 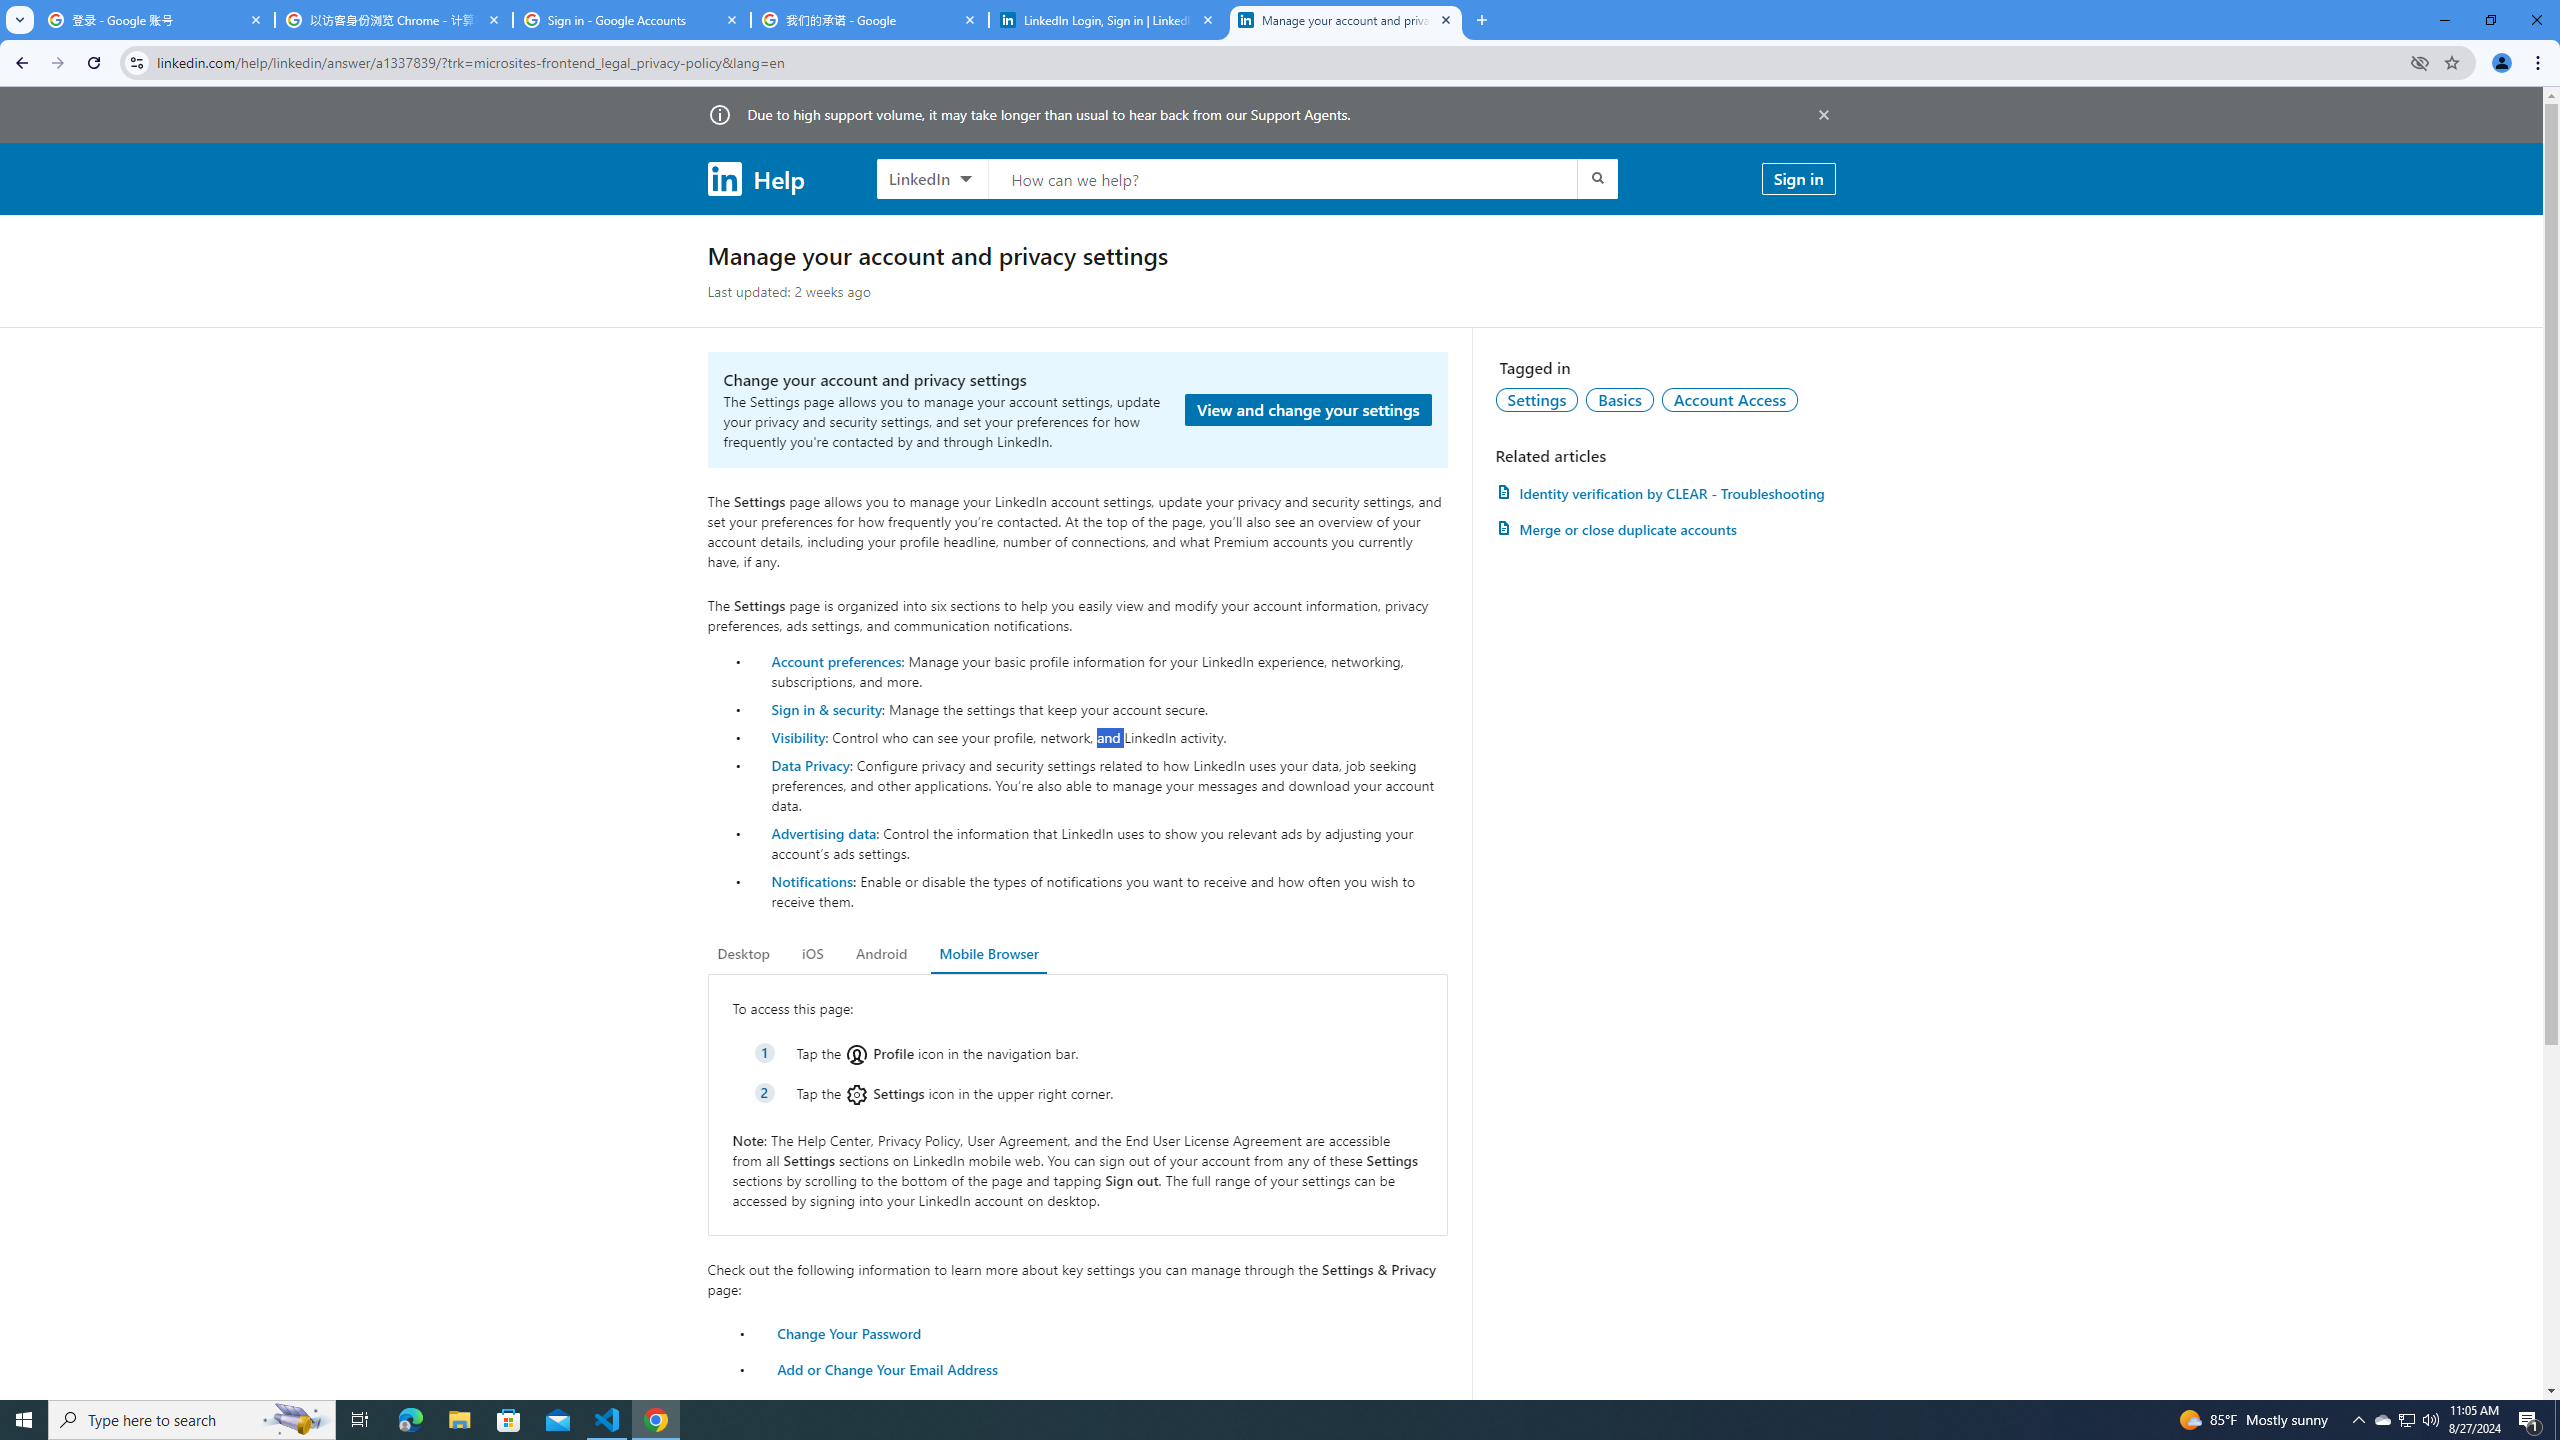 What do you see at coordinates (1620, 399) in the screenshot?
I see `AutomationID: topic-link-a51` at bounding box center [1620, 399].